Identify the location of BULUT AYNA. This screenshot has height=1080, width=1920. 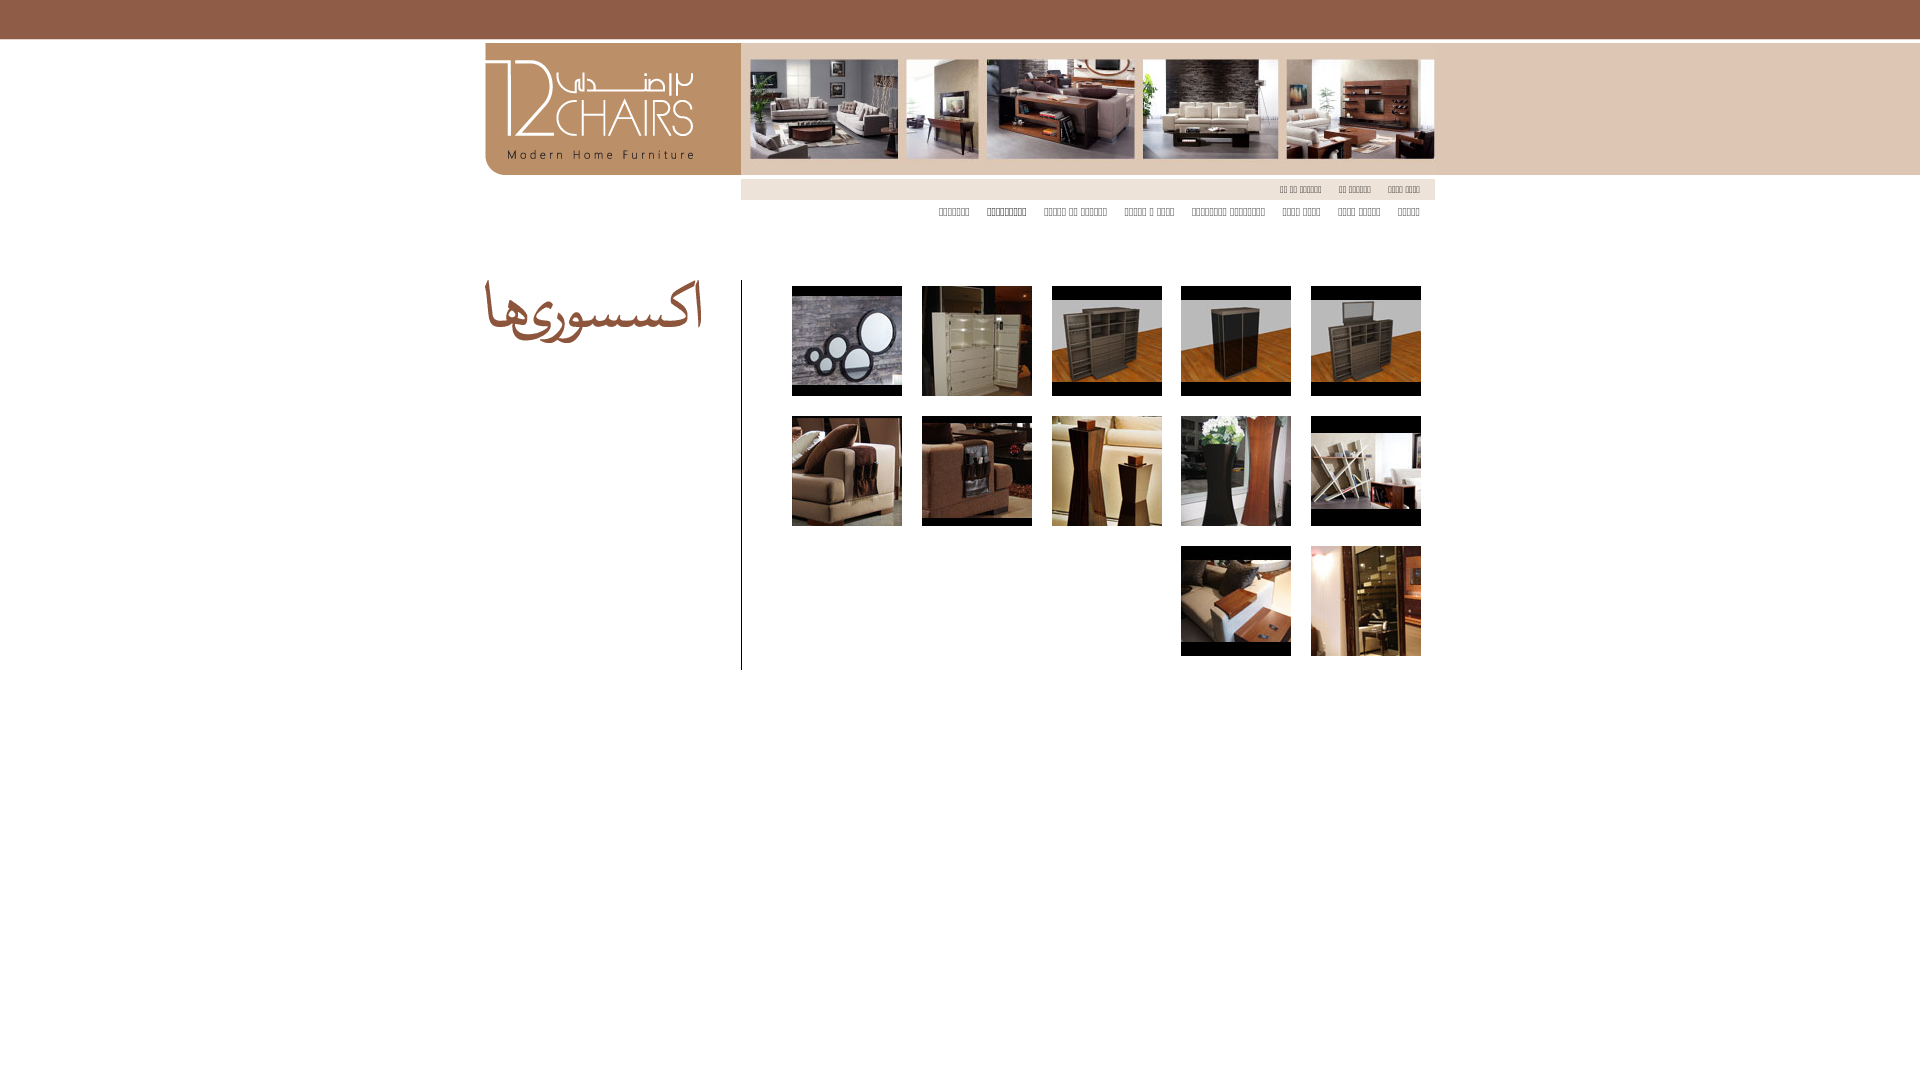
(847, 341).